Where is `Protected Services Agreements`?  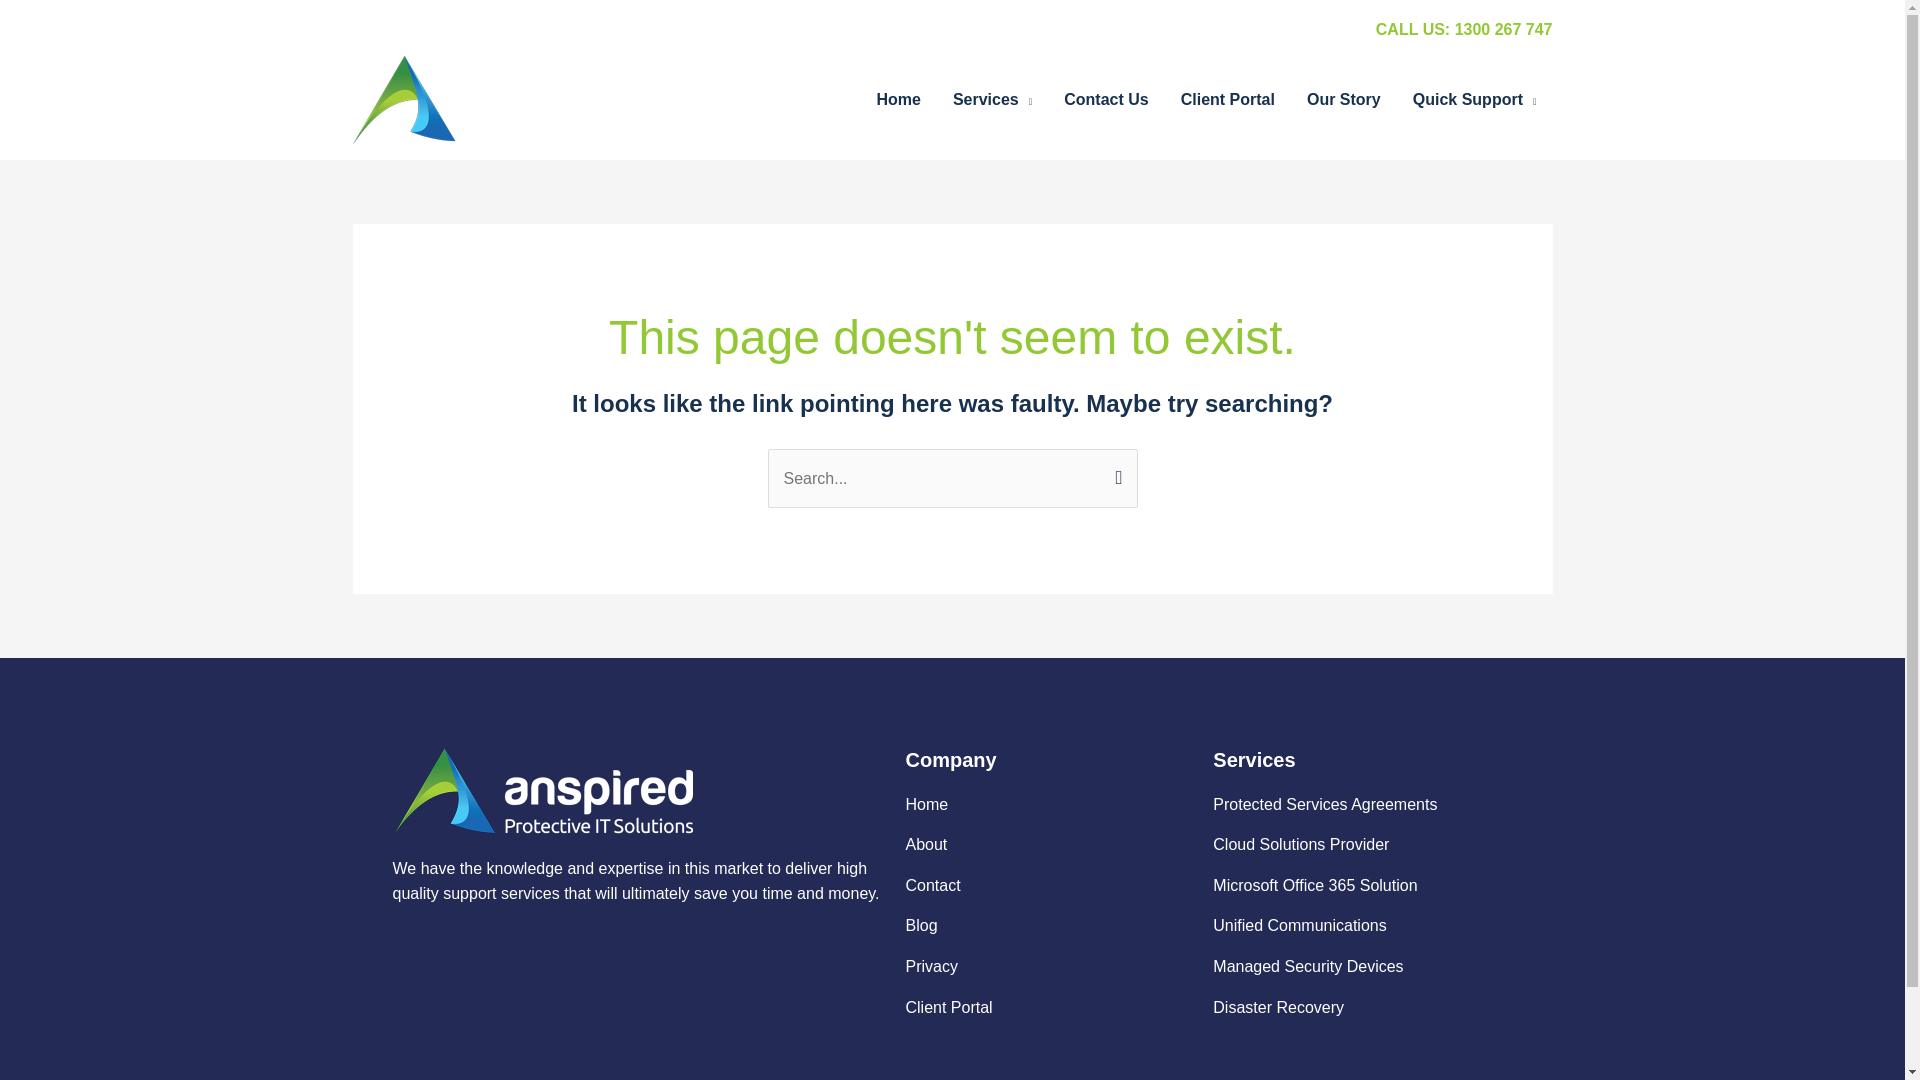 Protected Services Agreements is located at coordinates (1360, 805).